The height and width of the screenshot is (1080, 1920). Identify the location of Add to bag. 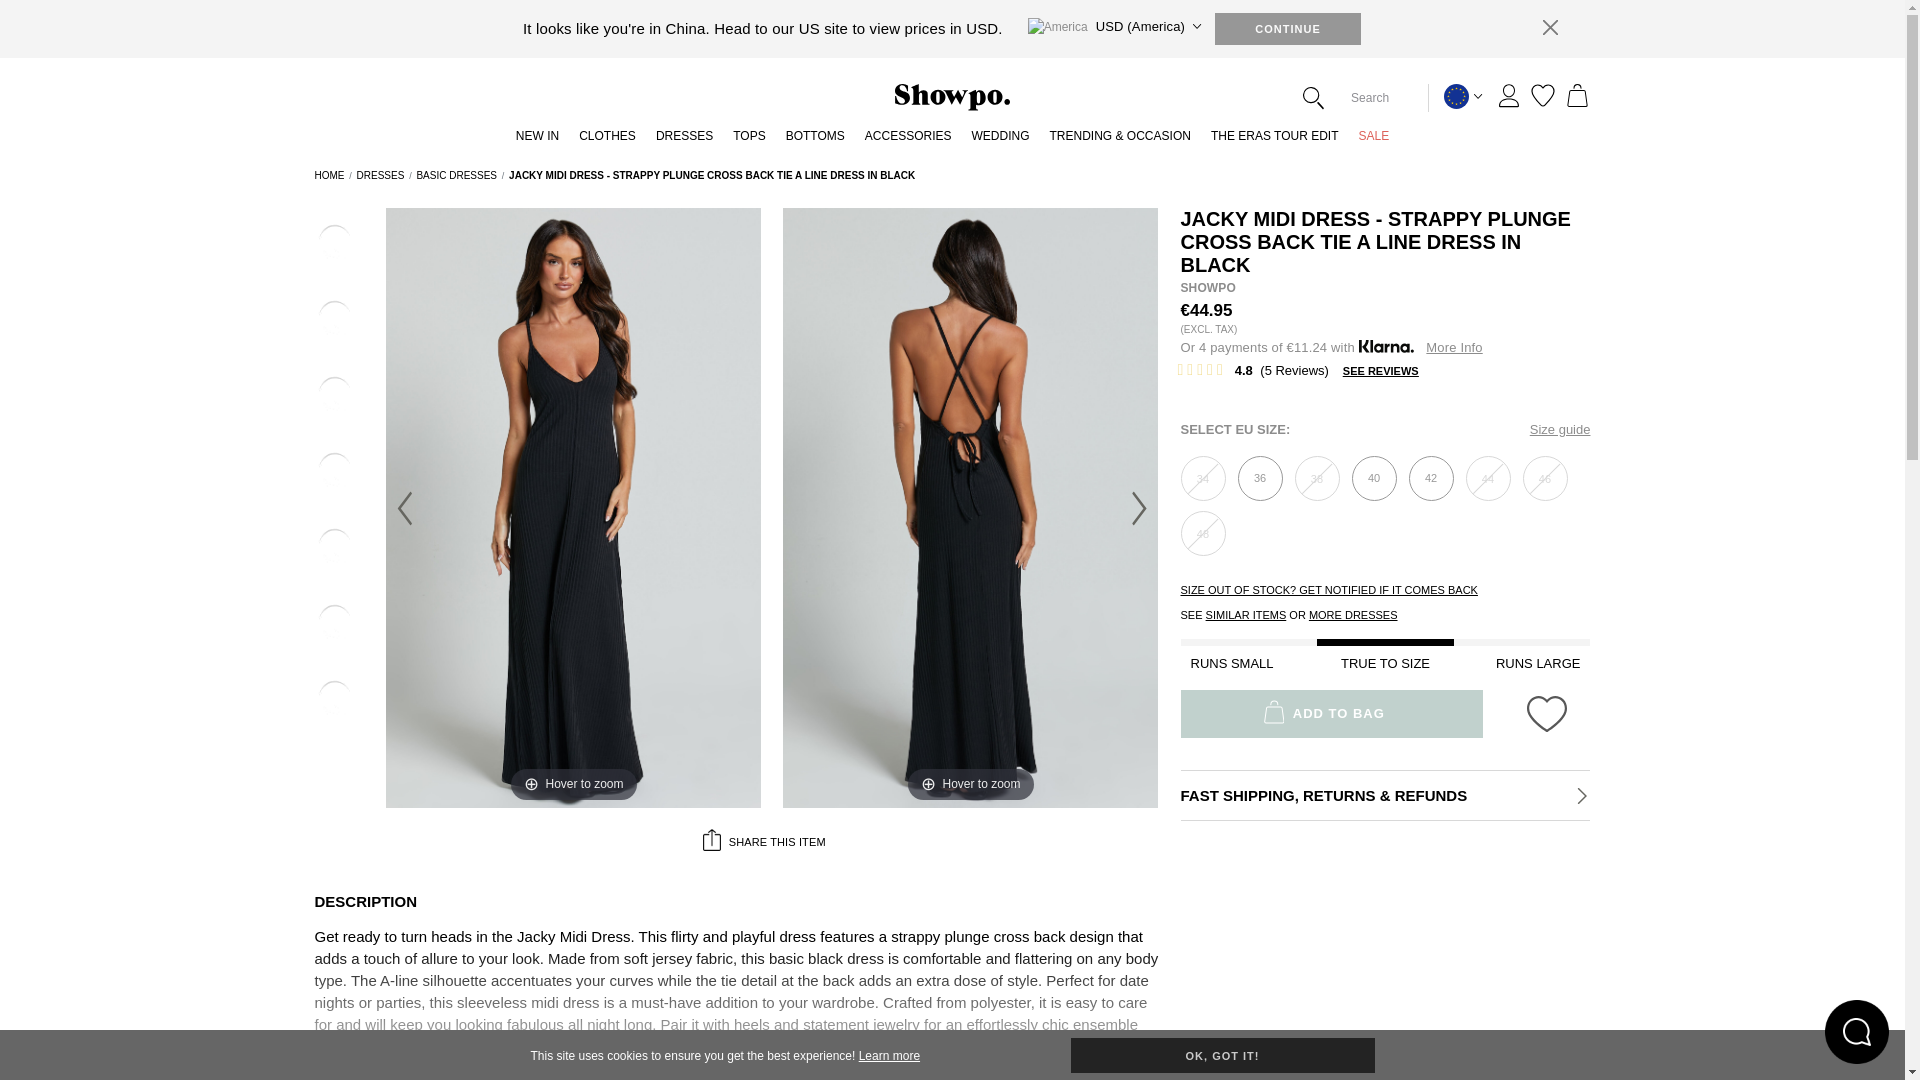
(1260, 478).